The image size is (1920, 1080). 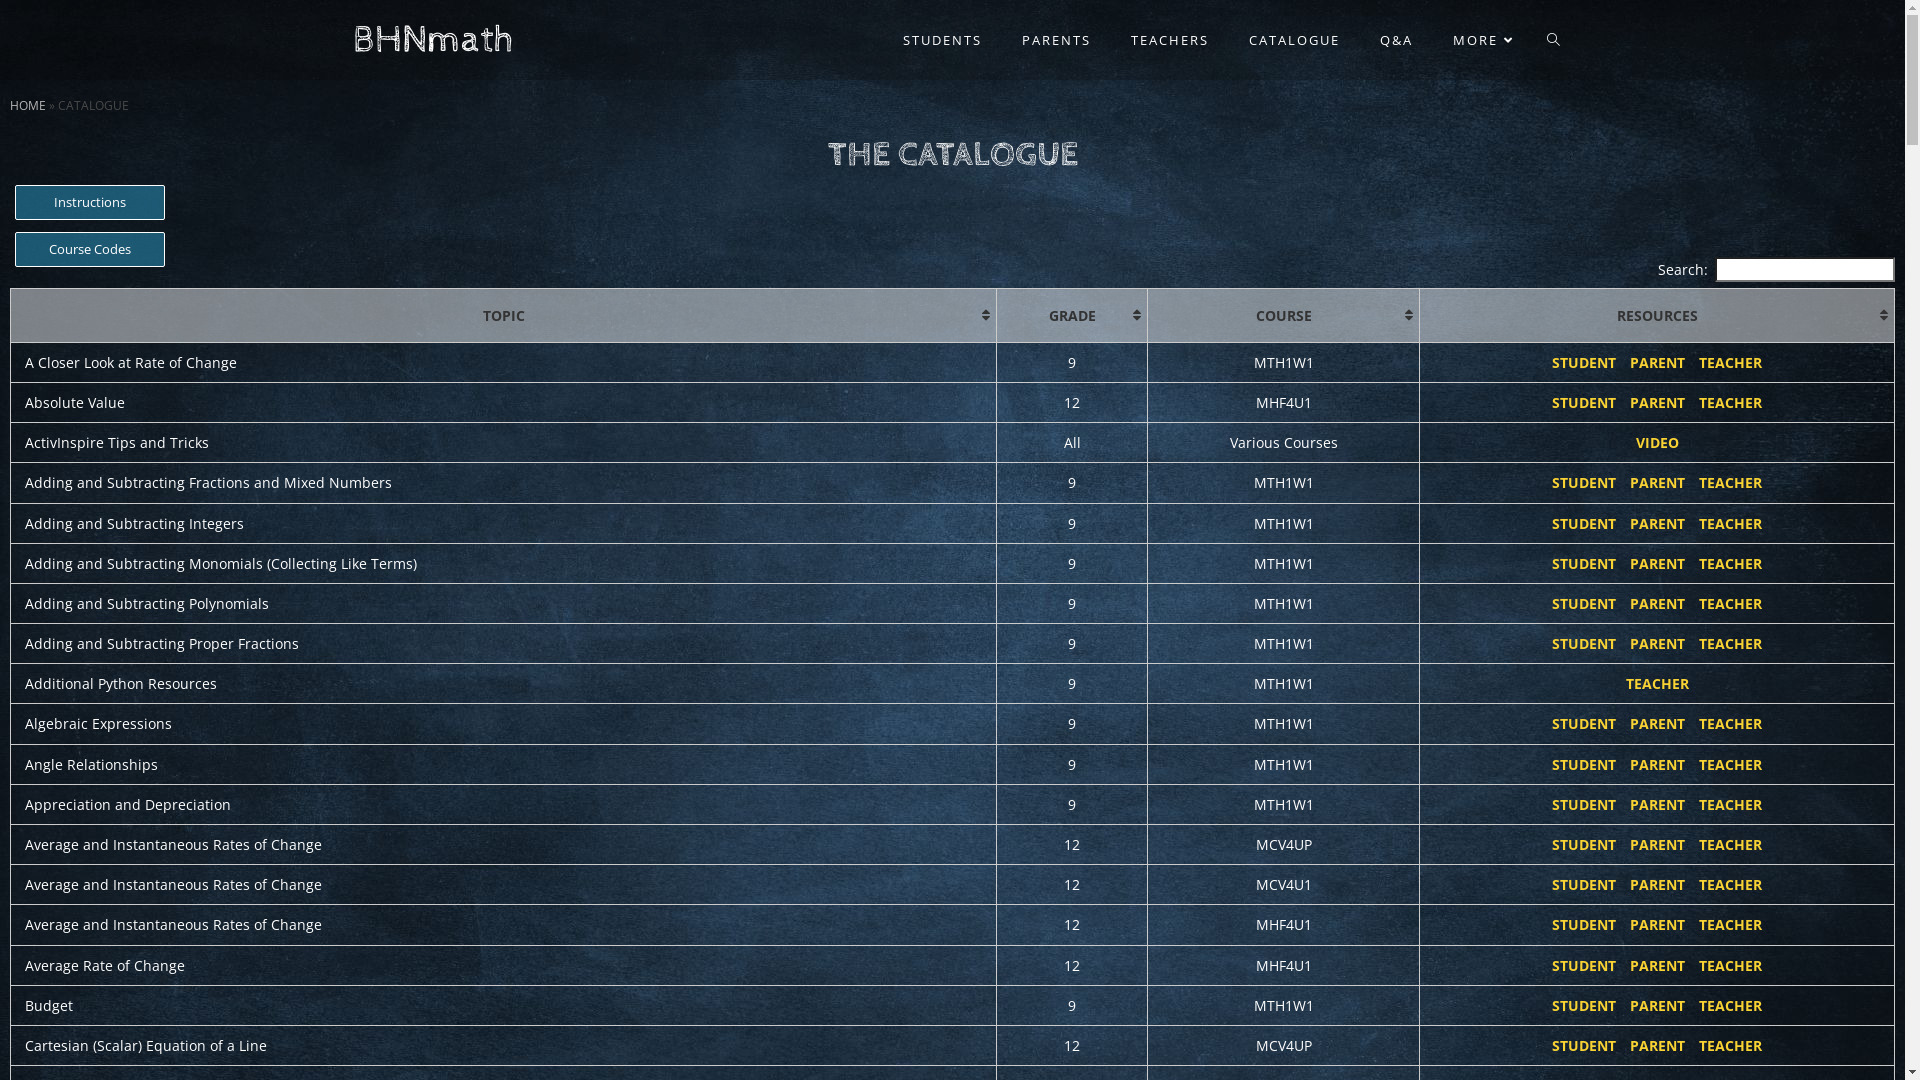 I want to click on TEACHER, so click(x=1658, y=684).